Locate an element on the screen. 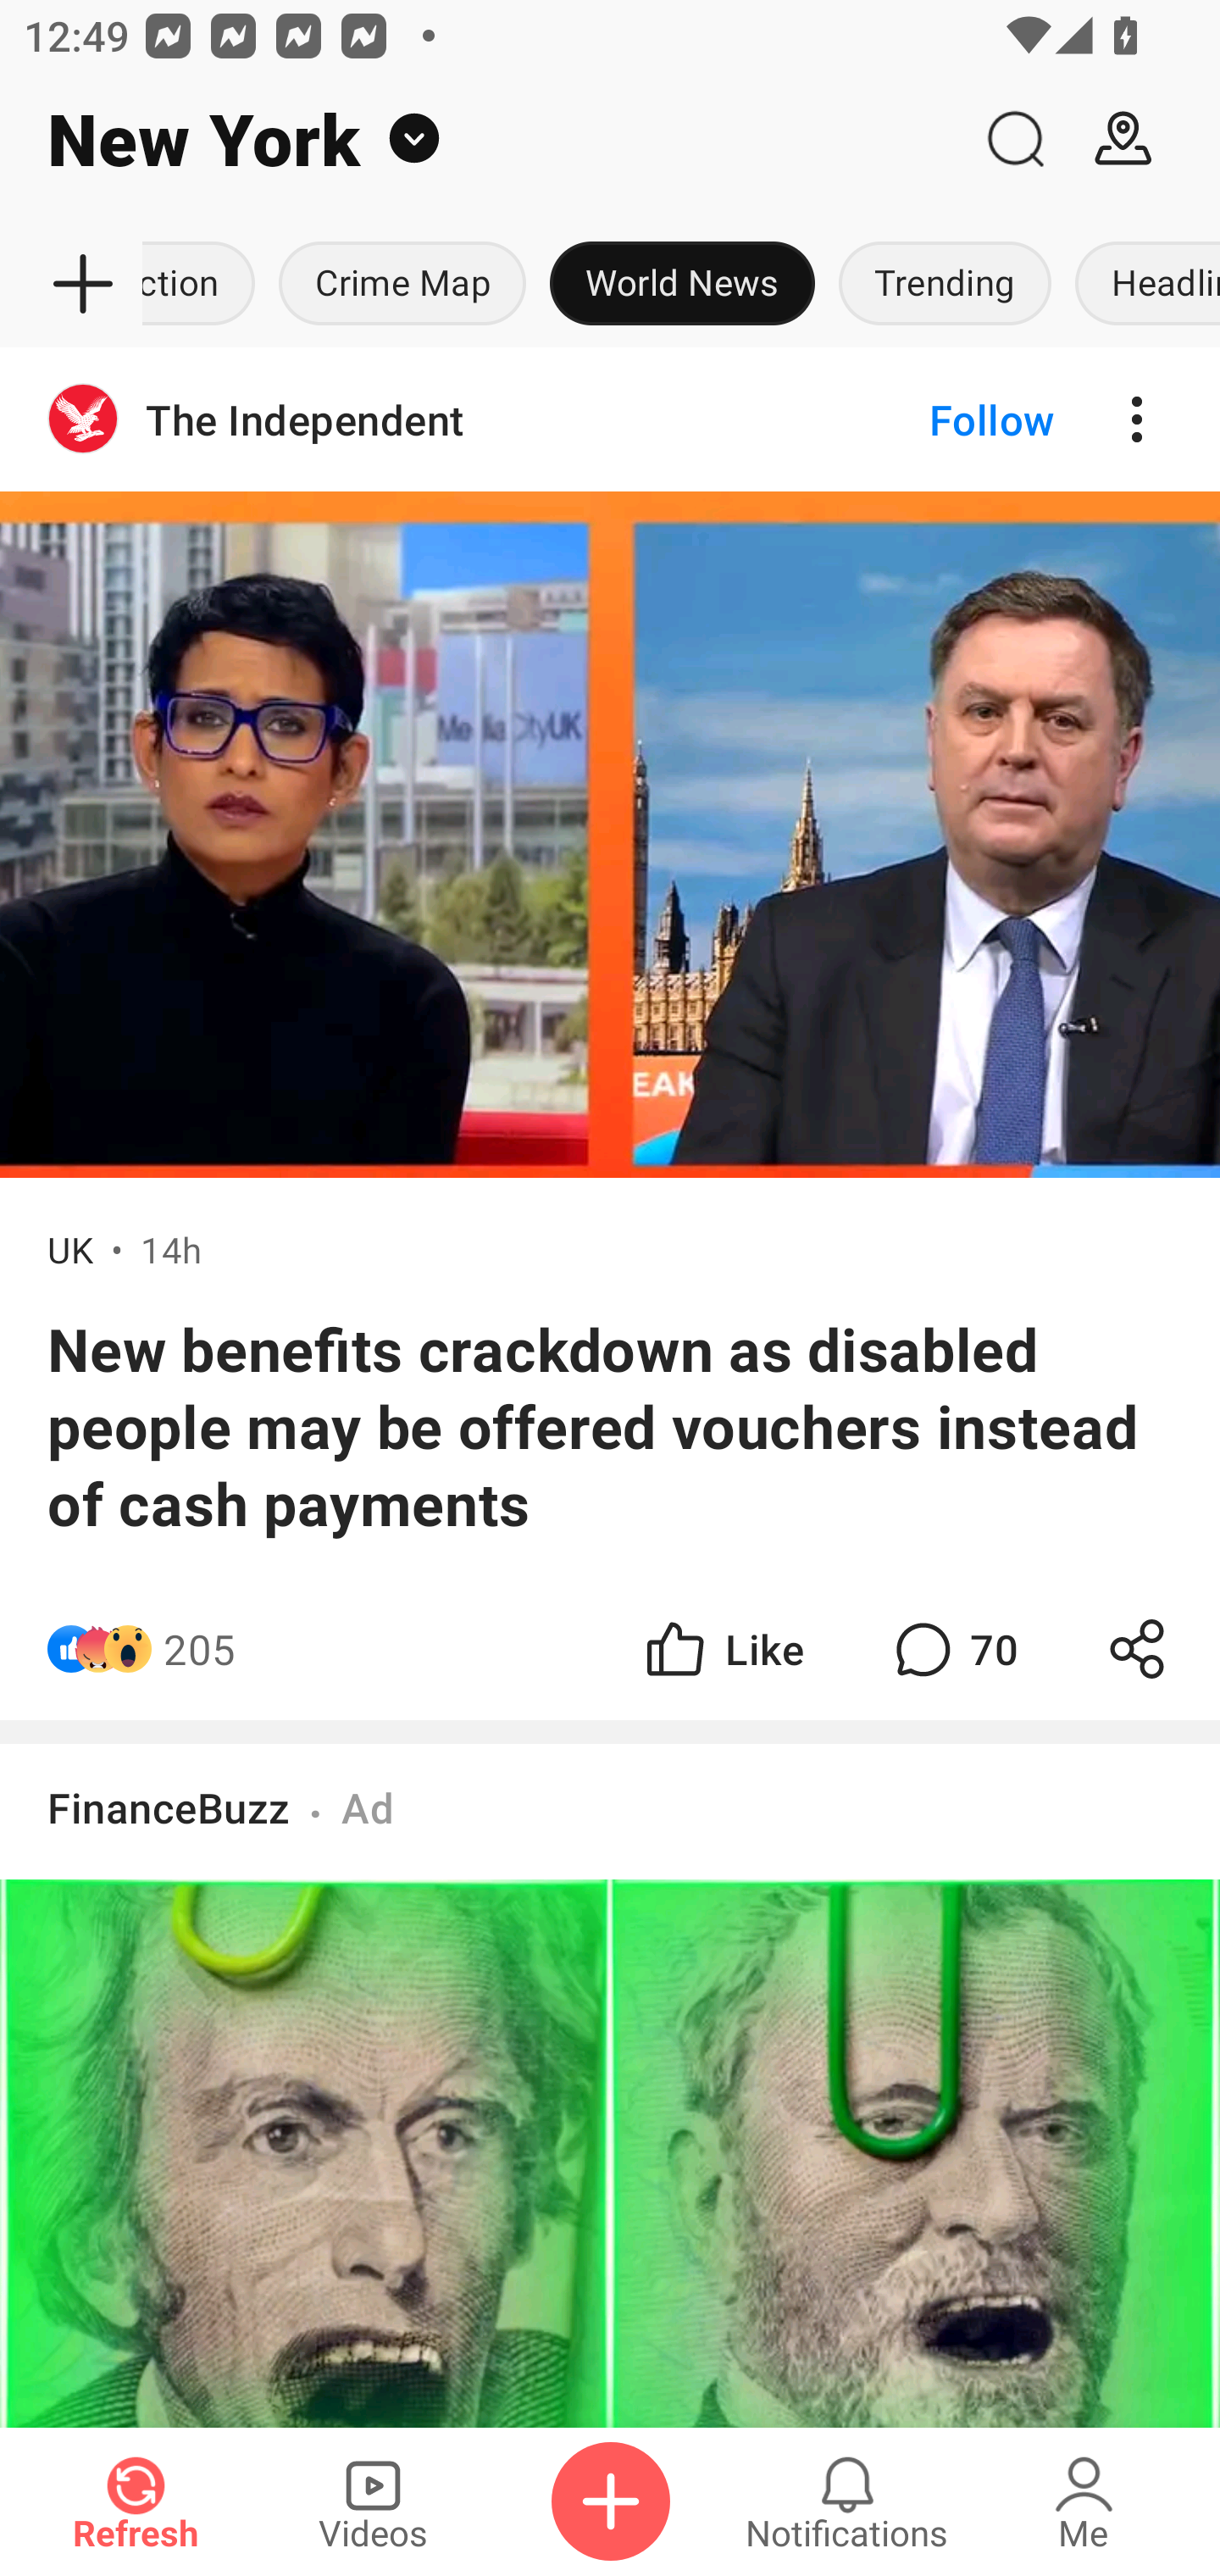 This screenshot has height=2576, width=1220. Notifications is located at coordinates (847, 2501).